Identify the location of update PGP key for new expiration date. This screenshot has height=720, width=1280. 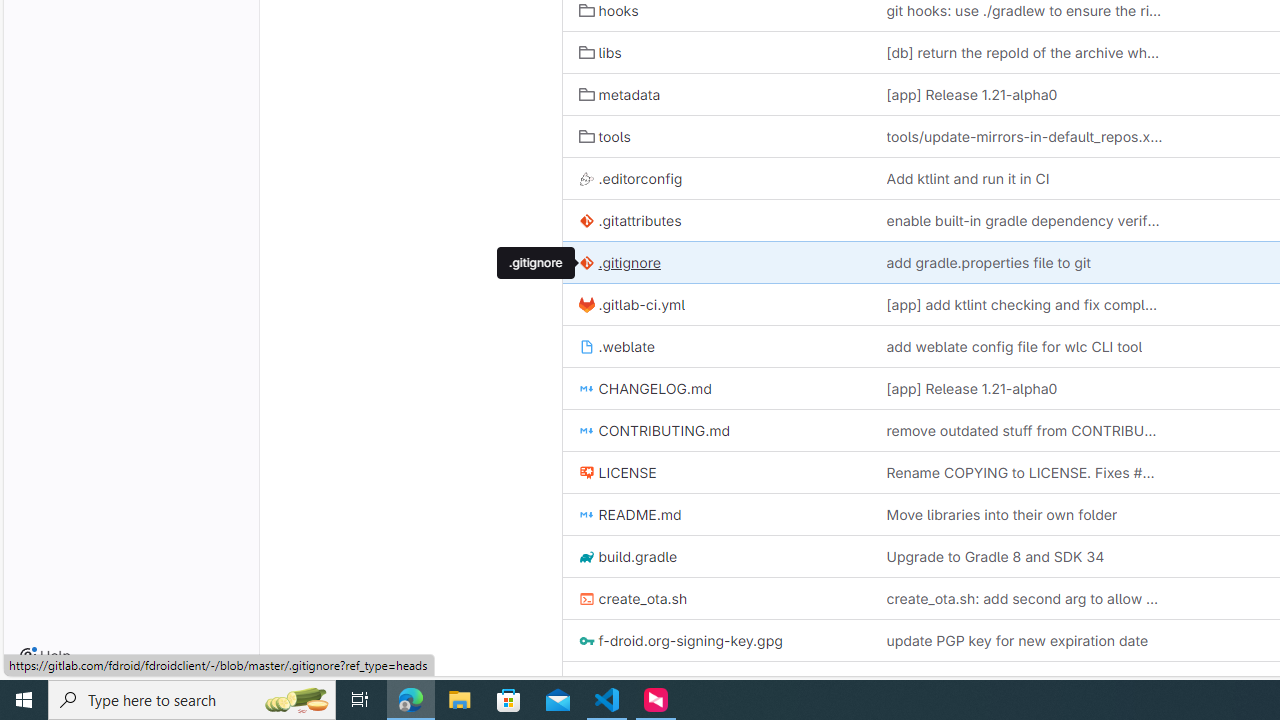
(1024, 640).